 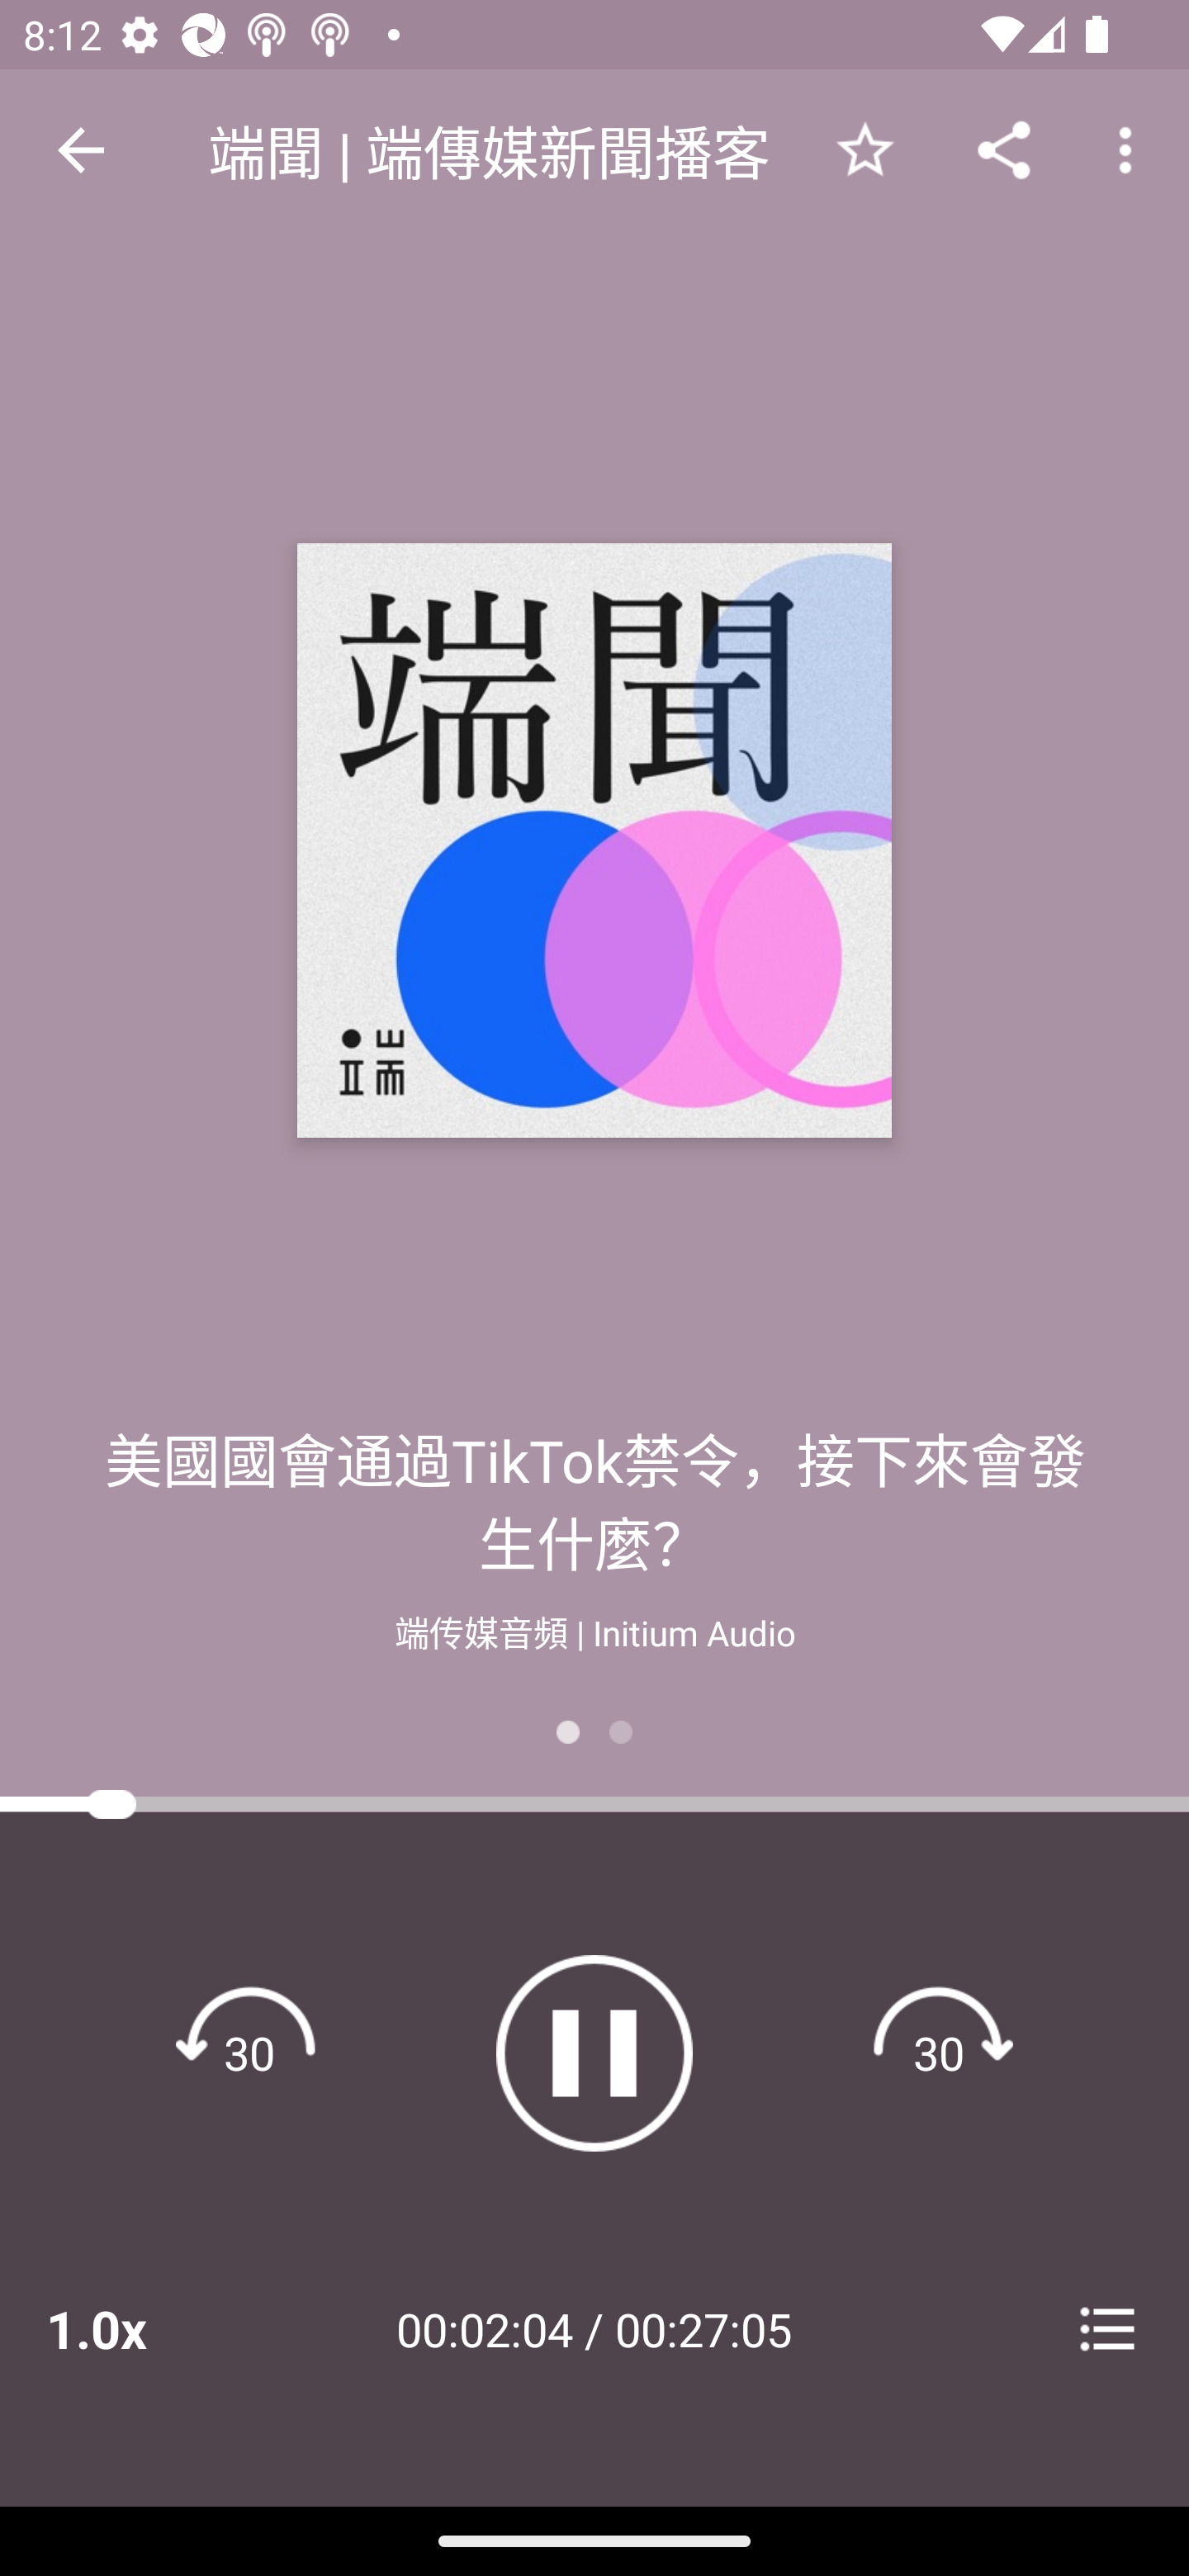 I want to click on Fast forward, so click(x=939, y=2053).